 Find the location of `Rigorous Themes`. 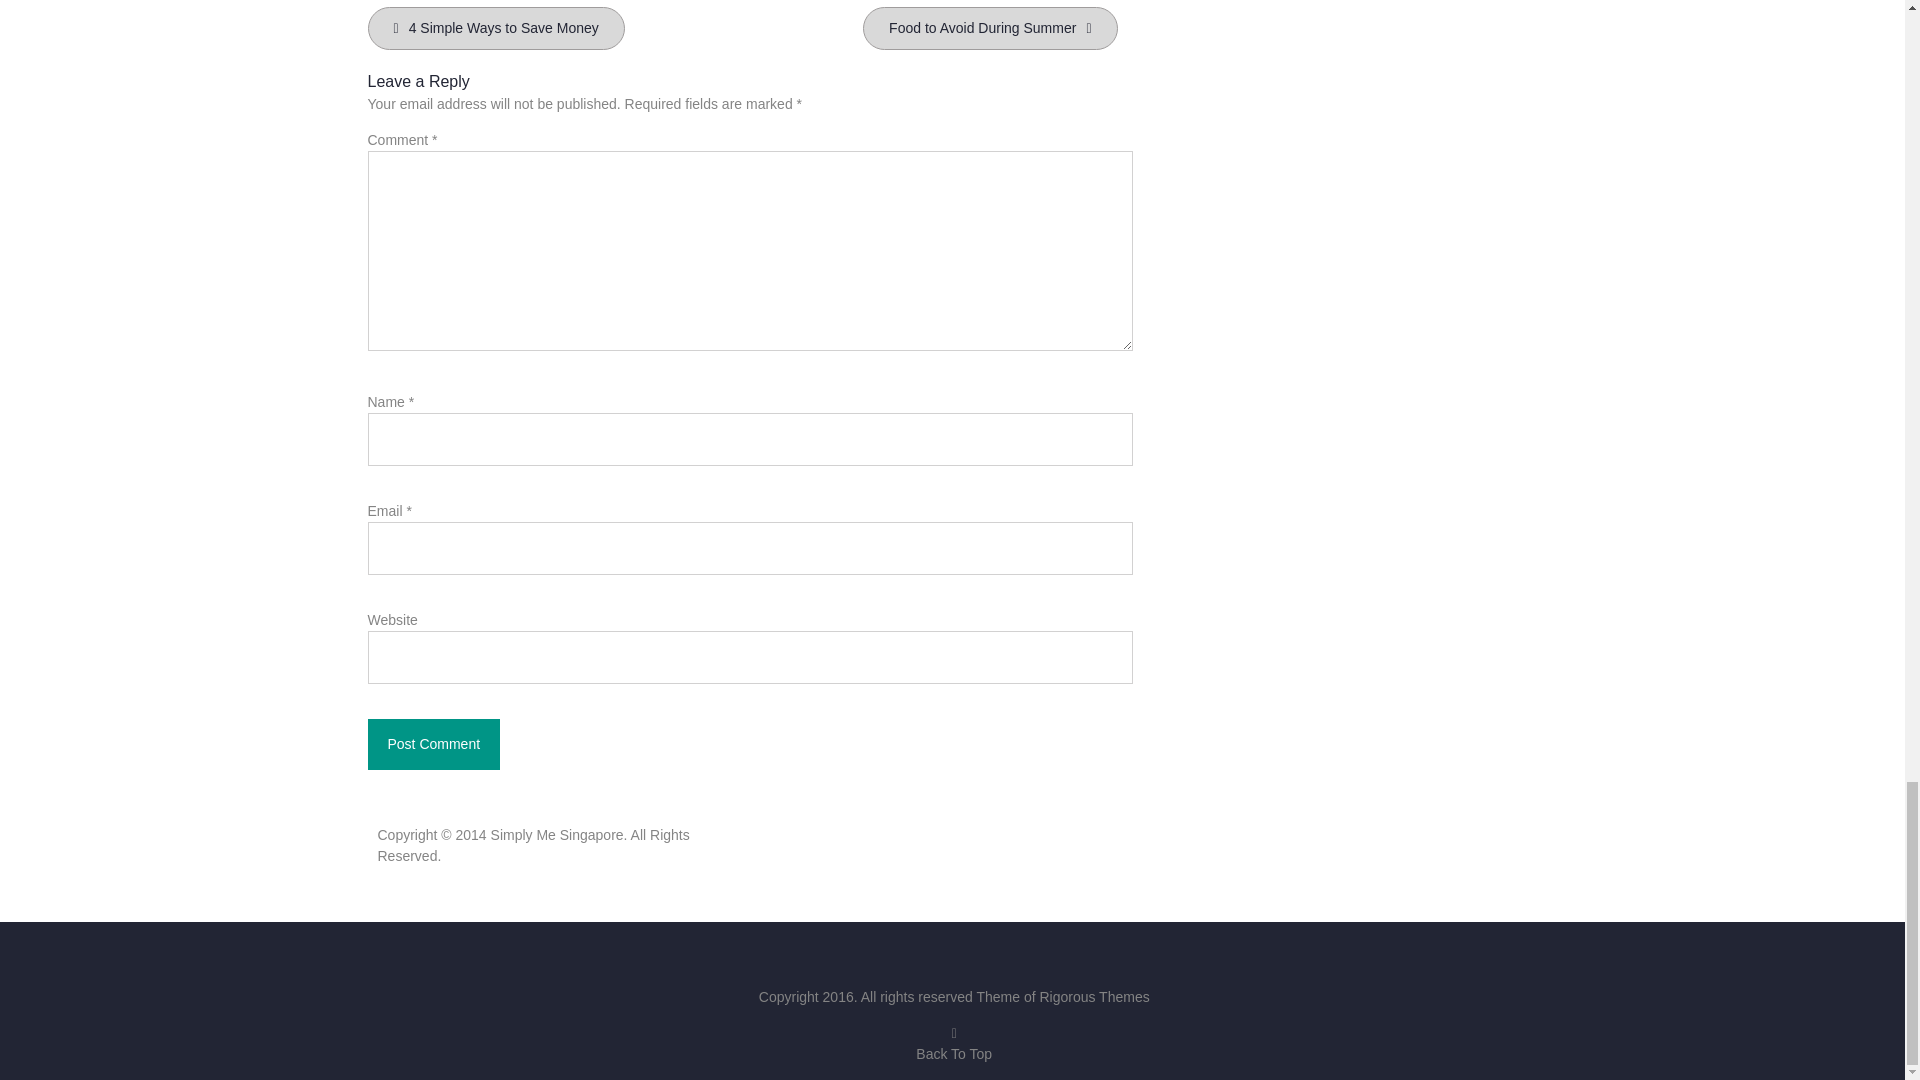

Rigorous Themes is located at coordinates (1093, 997).